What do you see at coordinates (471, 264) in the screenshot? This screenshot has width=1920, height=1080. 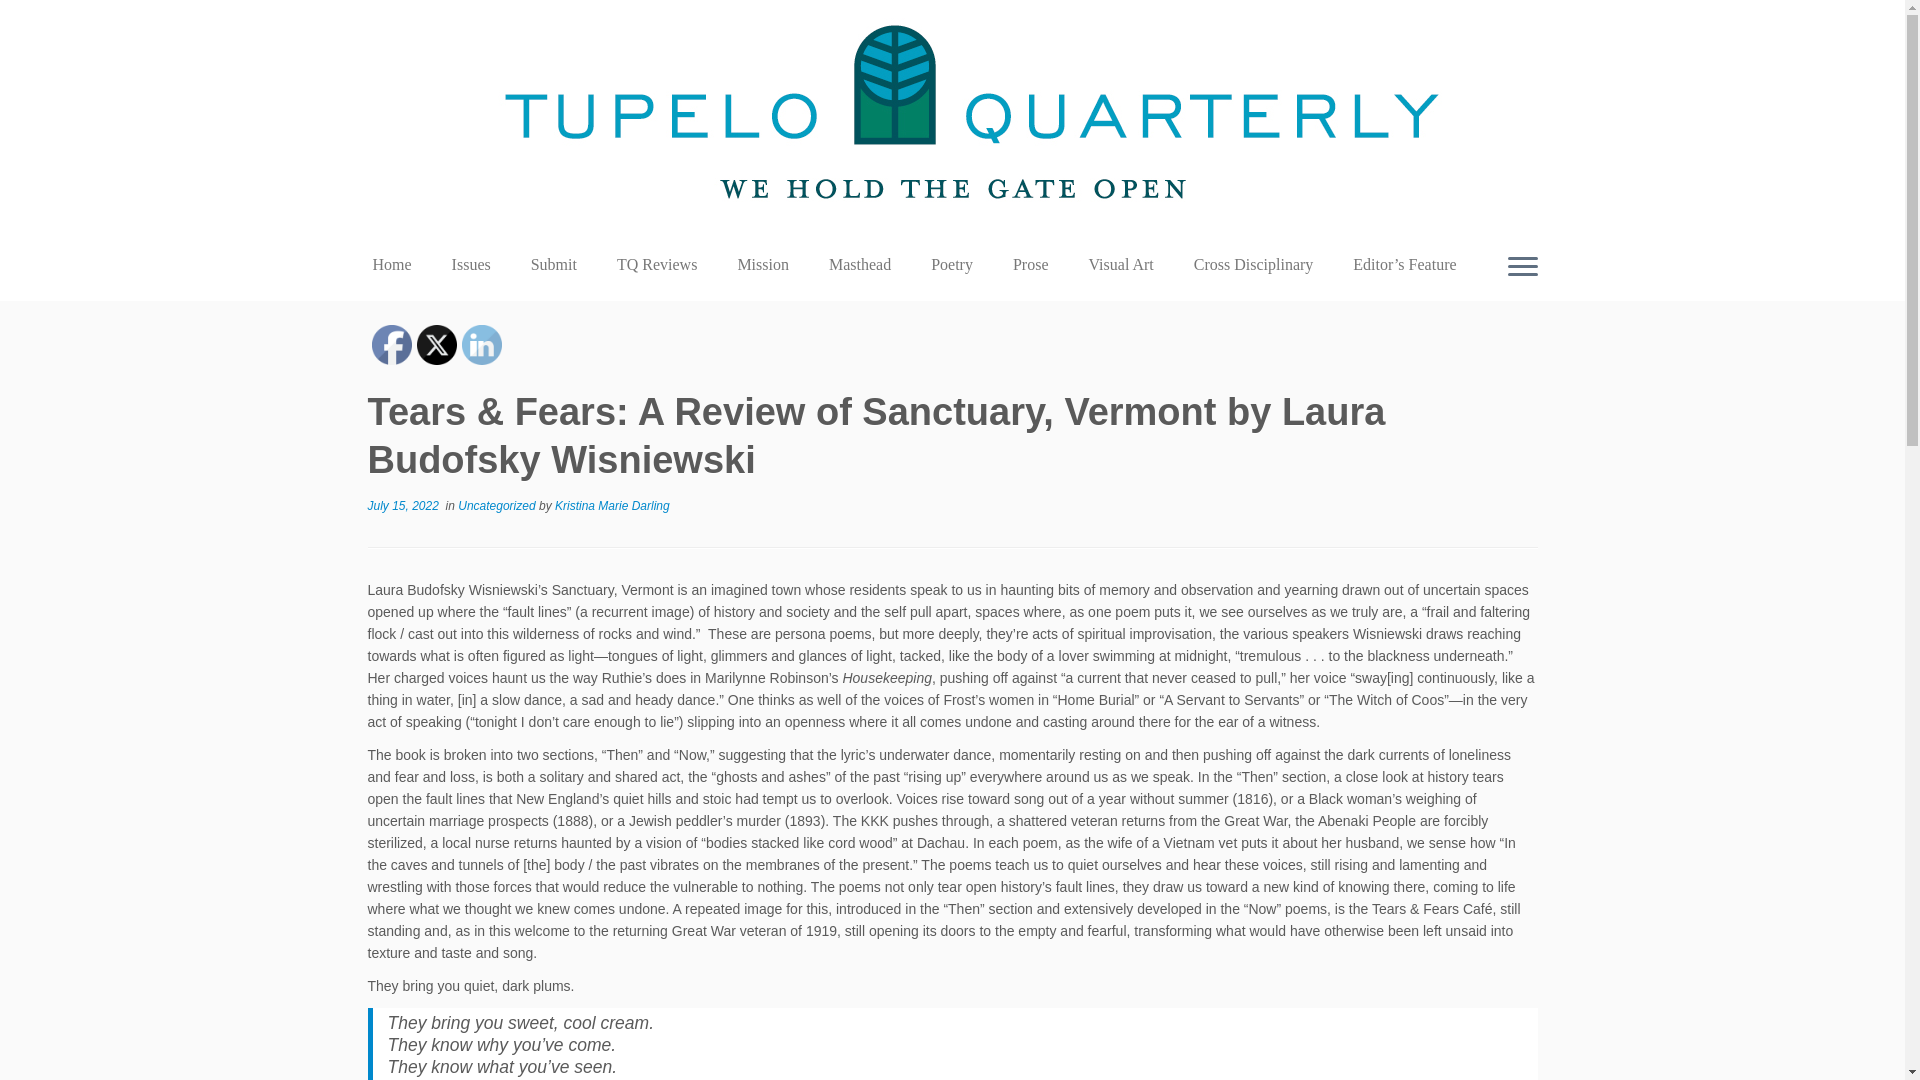 I see `Issues` at bounding box center [471, 264].